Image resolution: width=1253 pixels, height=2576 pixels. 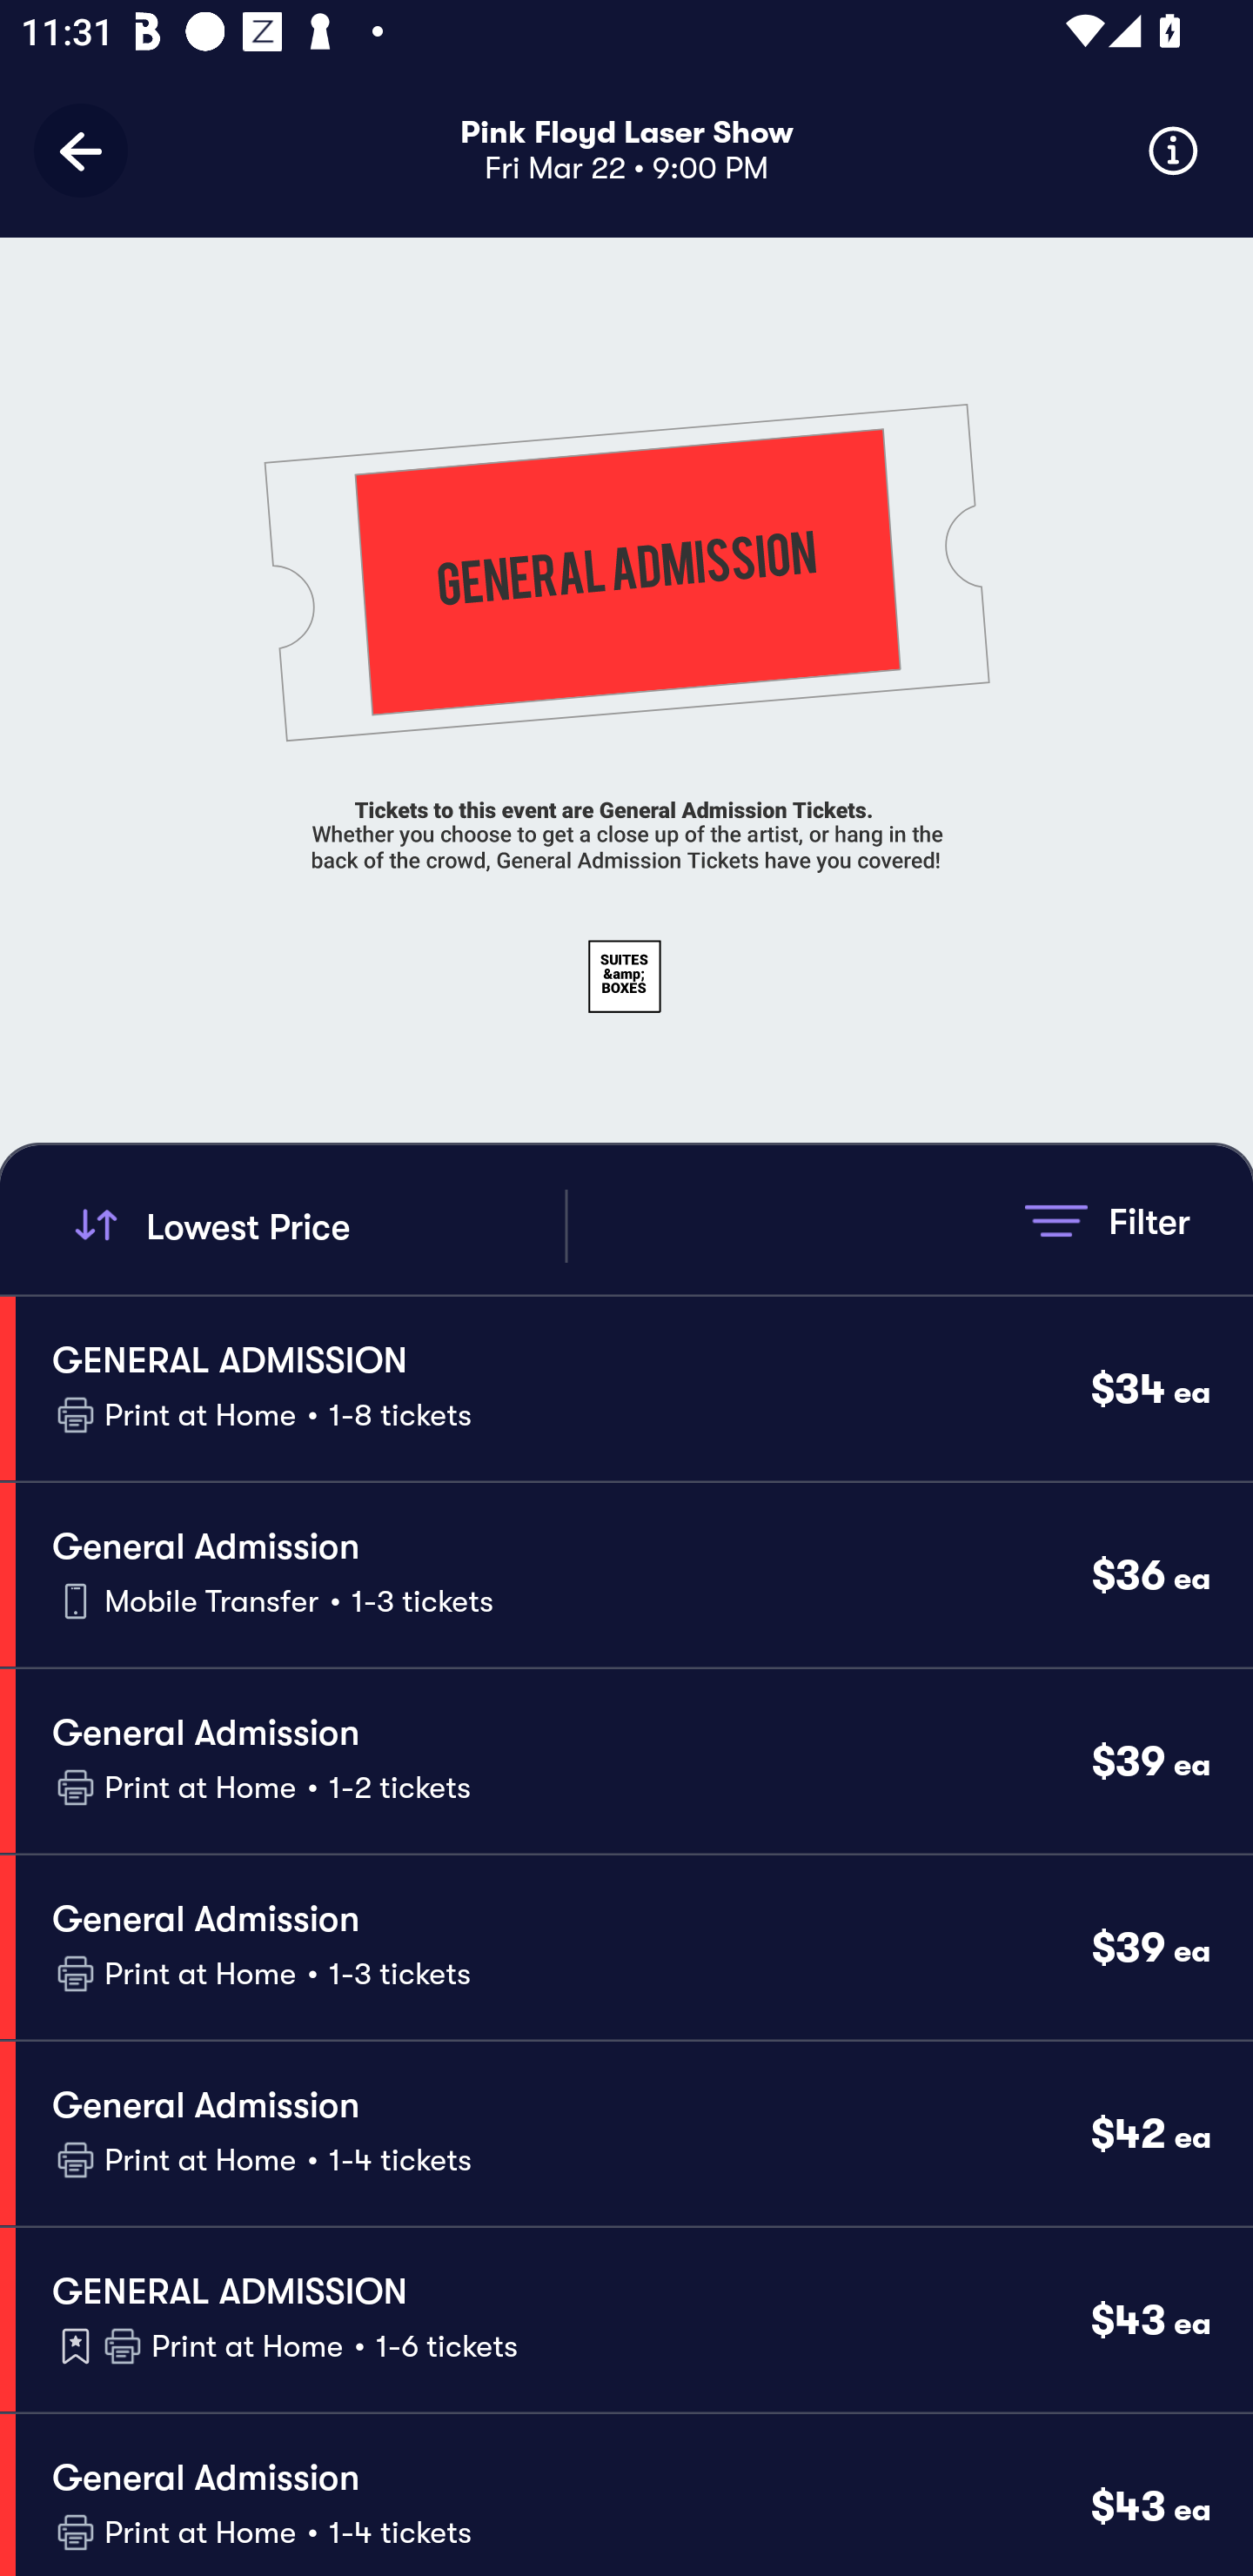 I want to click on Filter, so click(x=1107, y=1220).